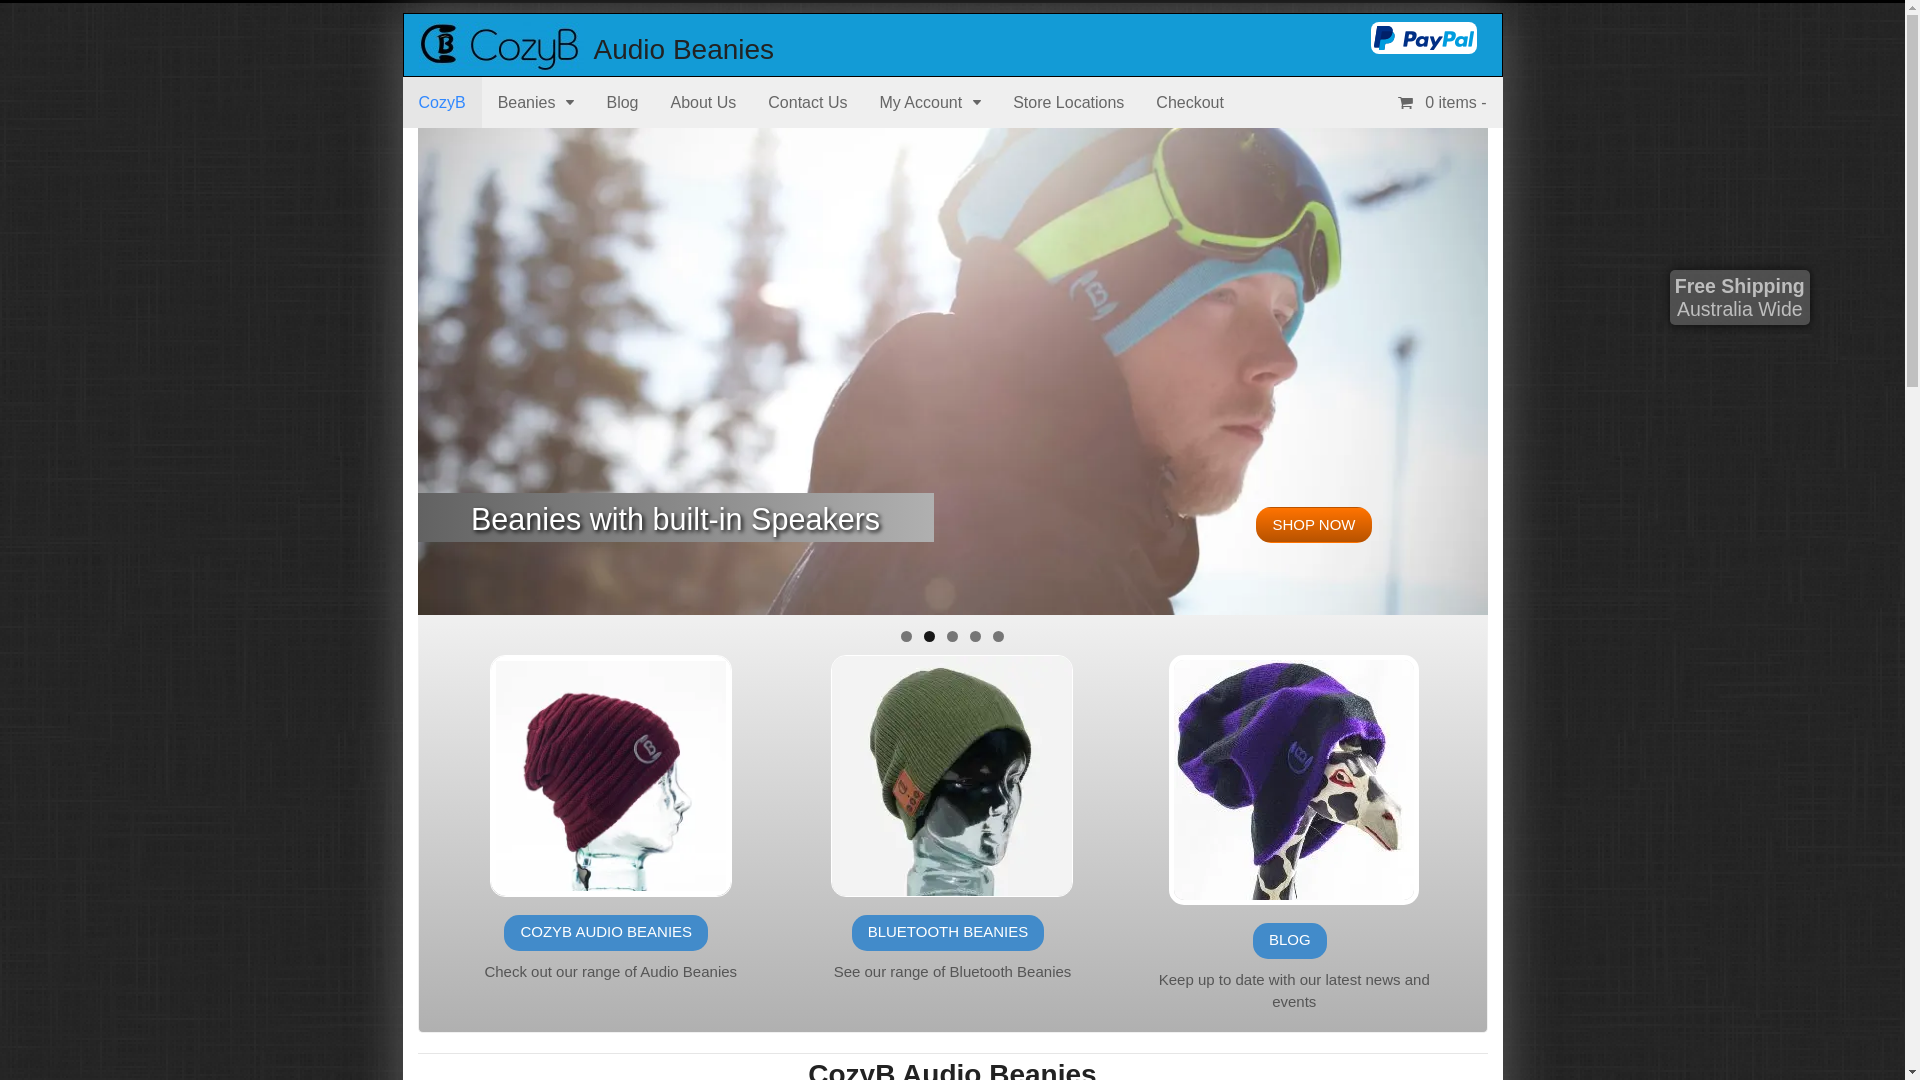 The height and width of the screenshot is (1080, 1920). What do you see at coordinates (1442, 101) in the screenshot?
I see `0 items -` at bounding box center [1442, 101].